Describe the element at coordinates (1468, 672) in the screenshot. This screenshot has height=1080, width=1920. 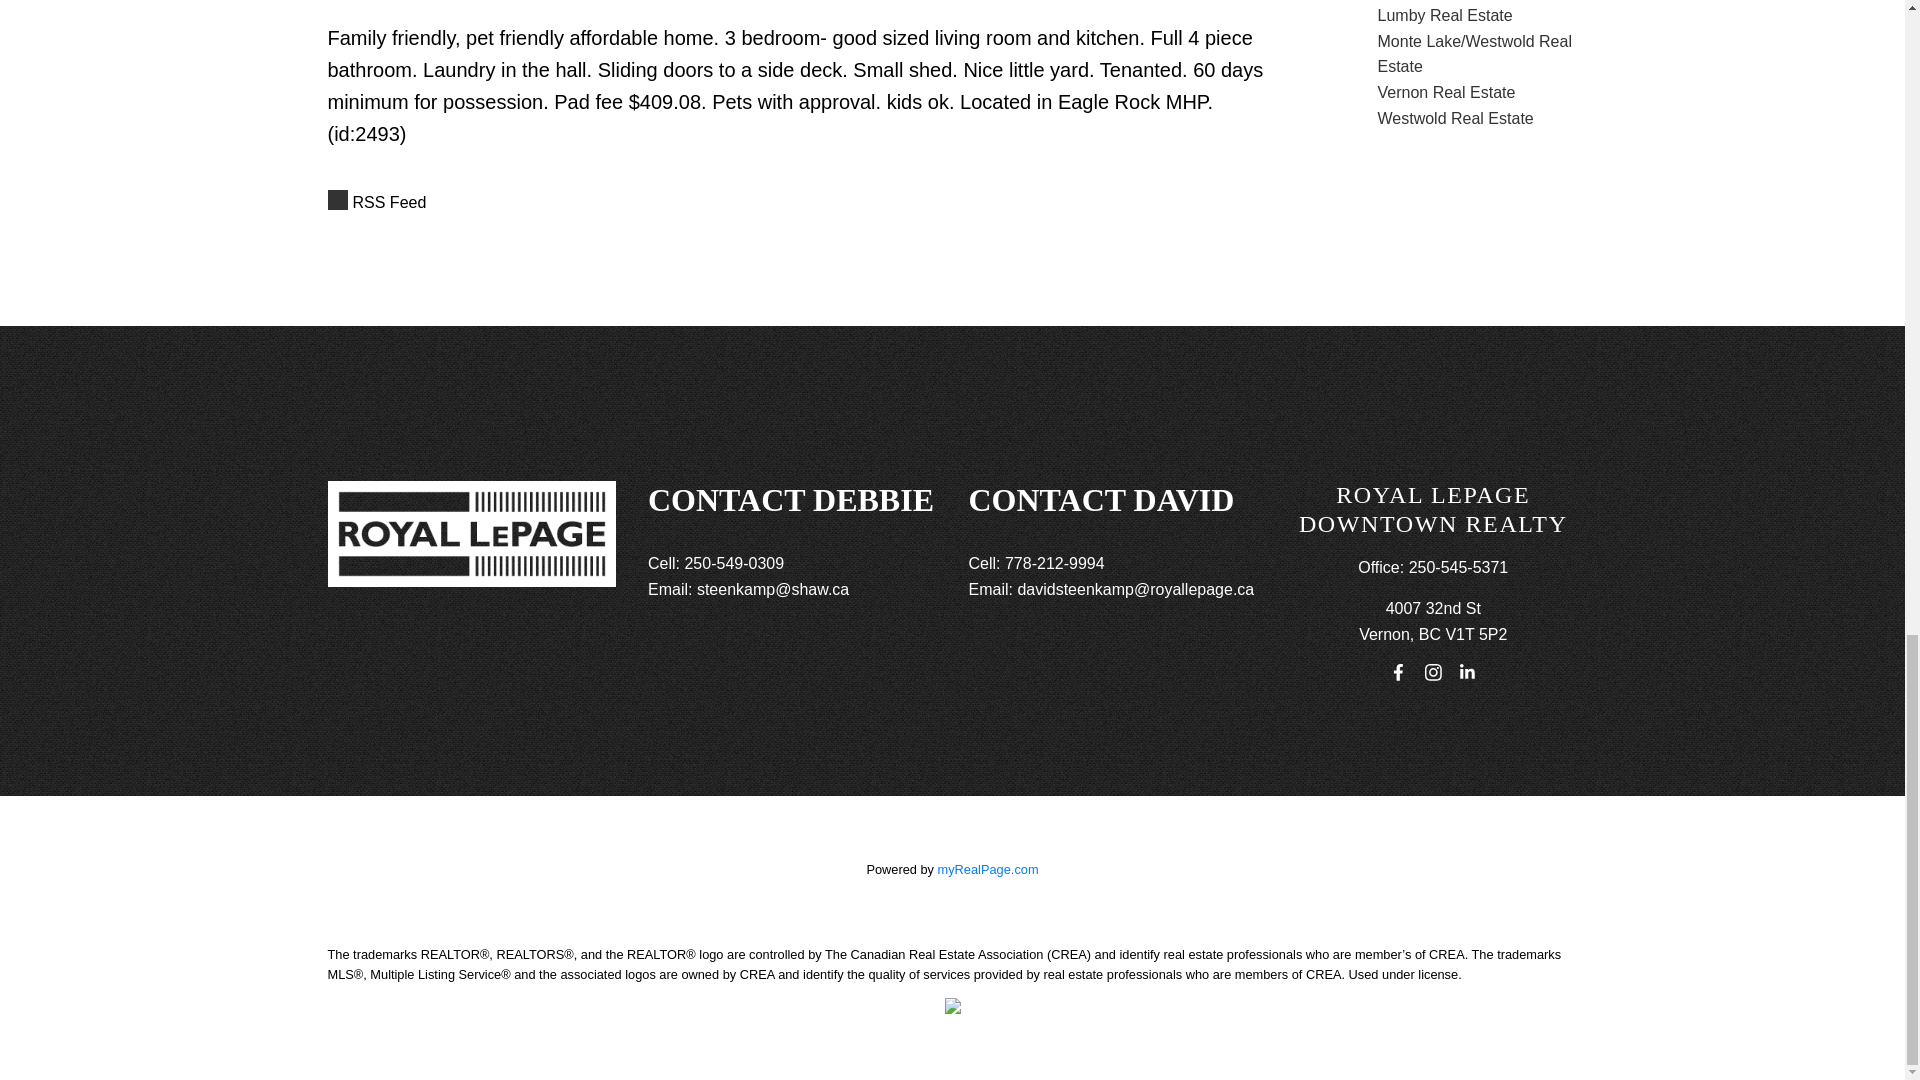
I see `LinkedIn` at that location.